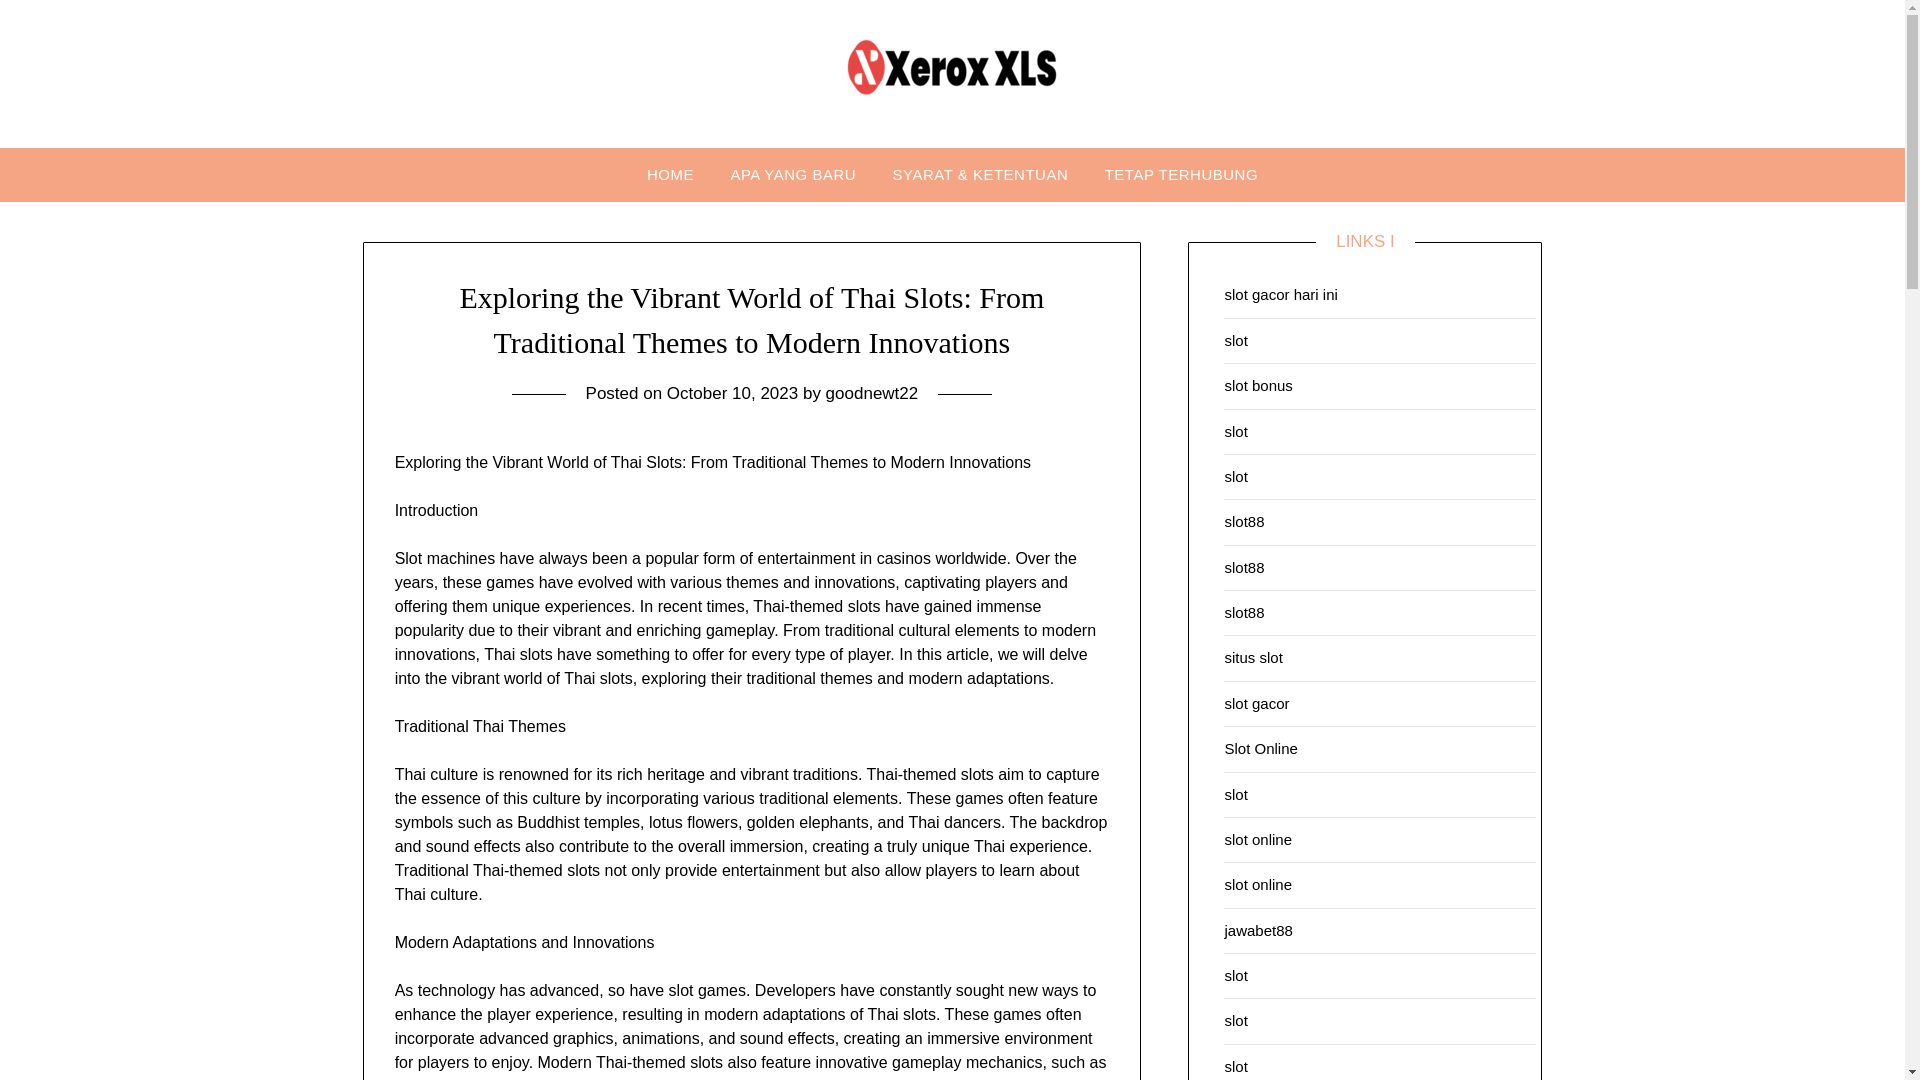 This screenshot has height=1080, width=1920. I want to click on slot, so click(1235, 340).